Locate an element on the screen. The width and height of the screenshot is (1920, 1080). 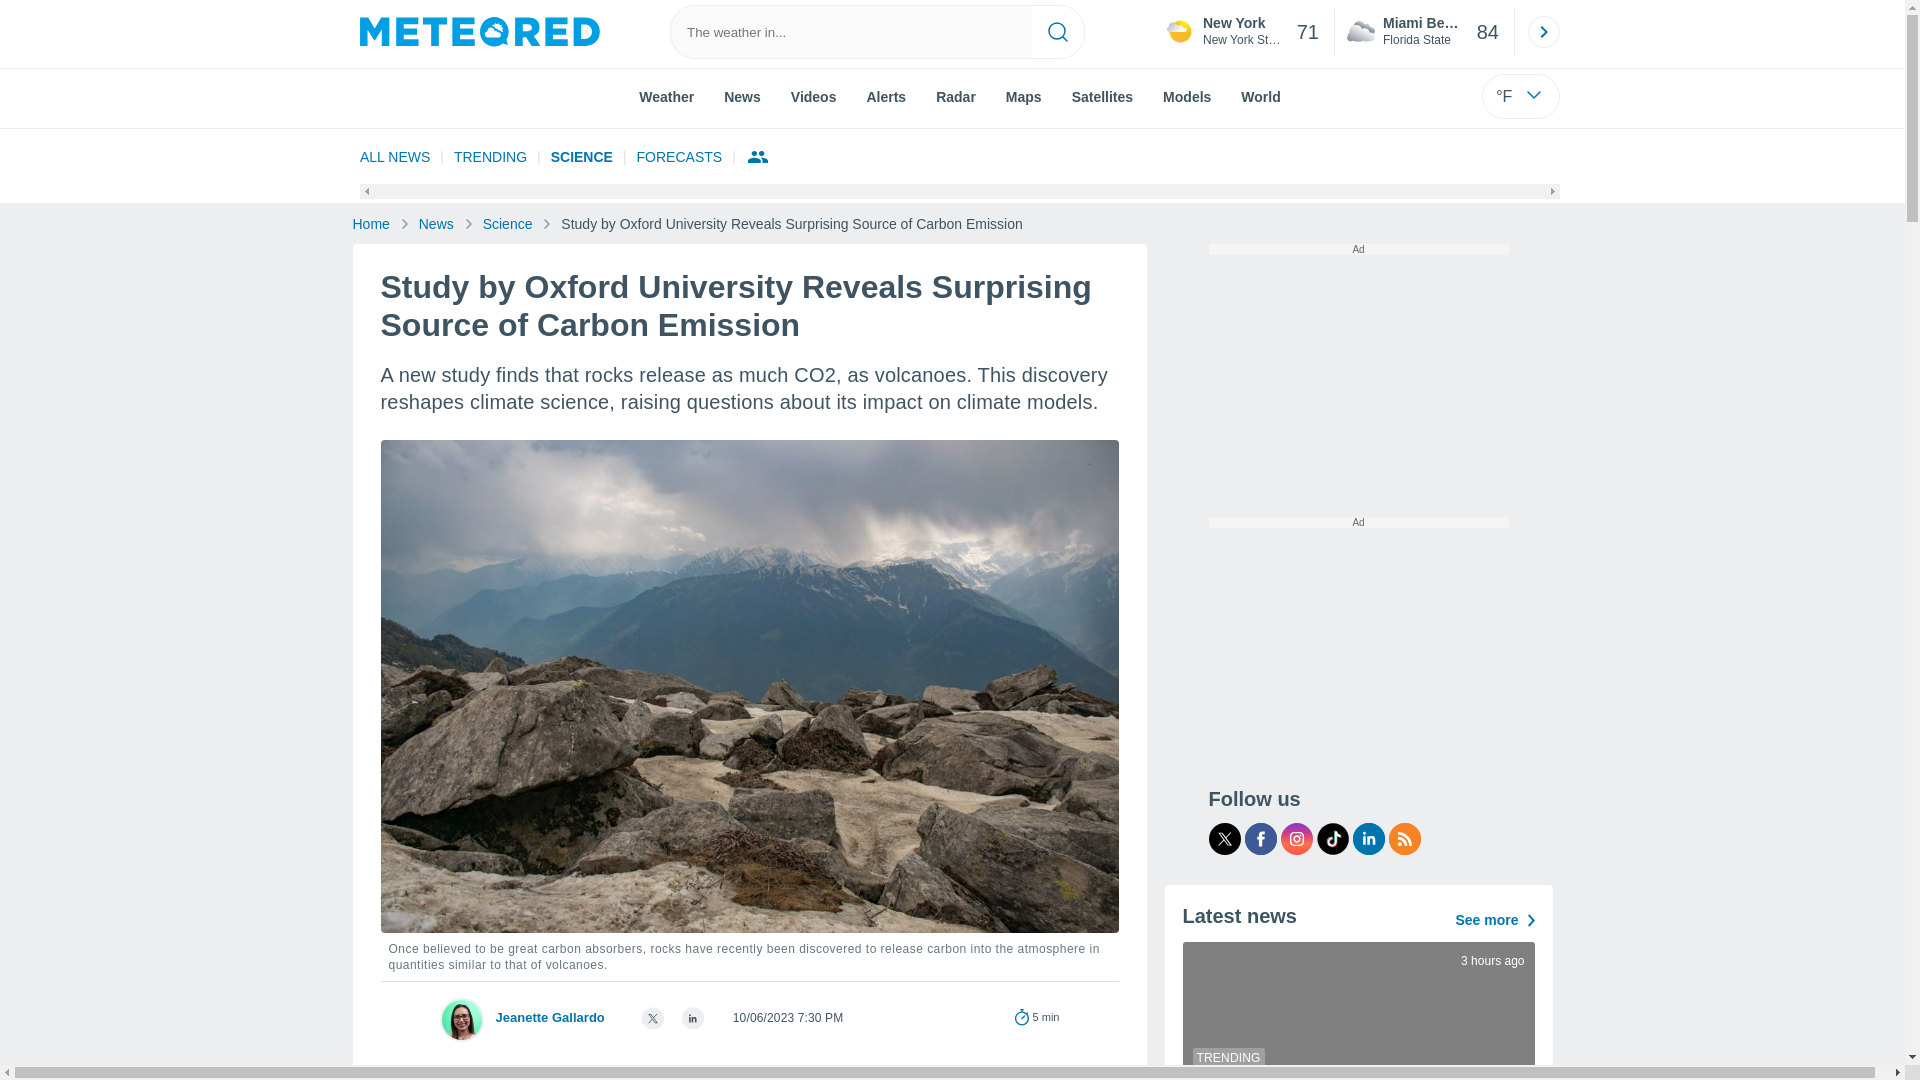
Weather is located at coordinates (666, 95).